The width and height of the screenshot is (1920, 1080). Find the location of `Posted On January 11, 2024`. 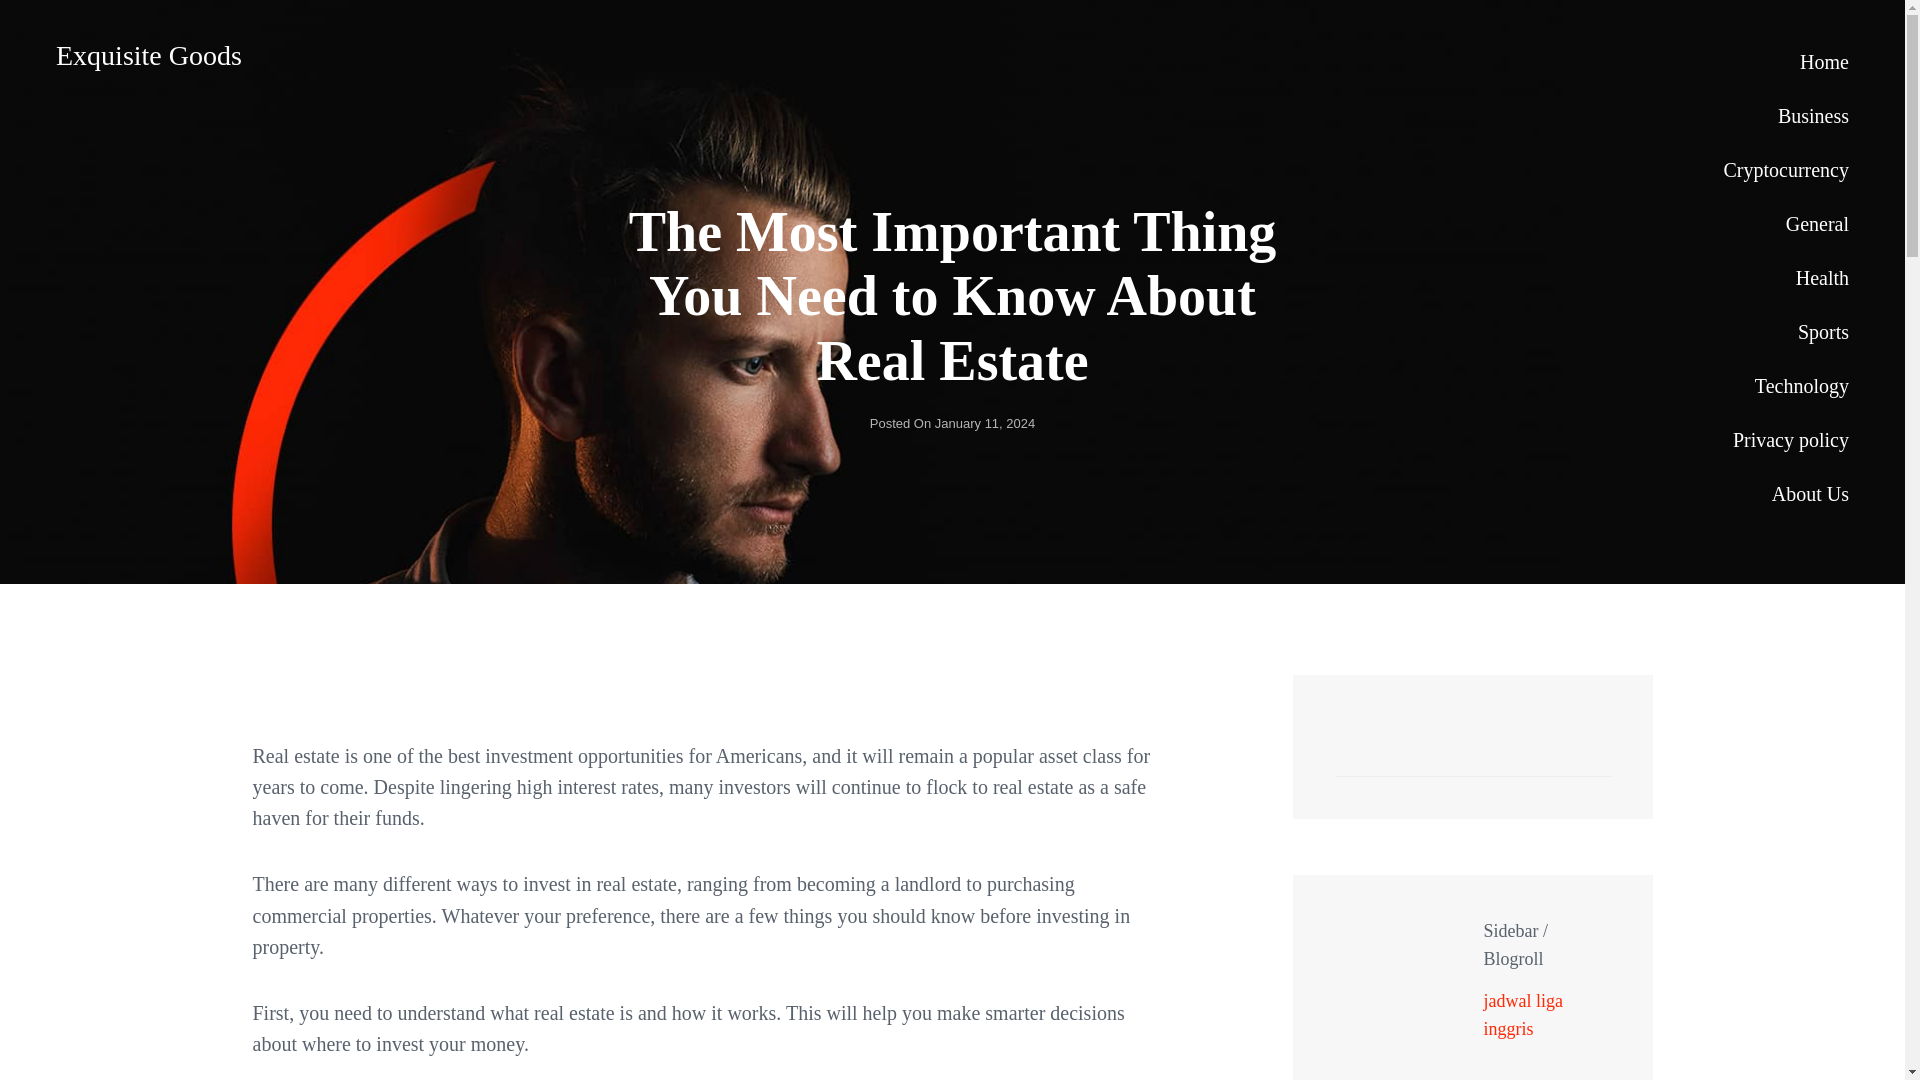

Posted On January 11, 2024 is located at coordinates (952, 422).